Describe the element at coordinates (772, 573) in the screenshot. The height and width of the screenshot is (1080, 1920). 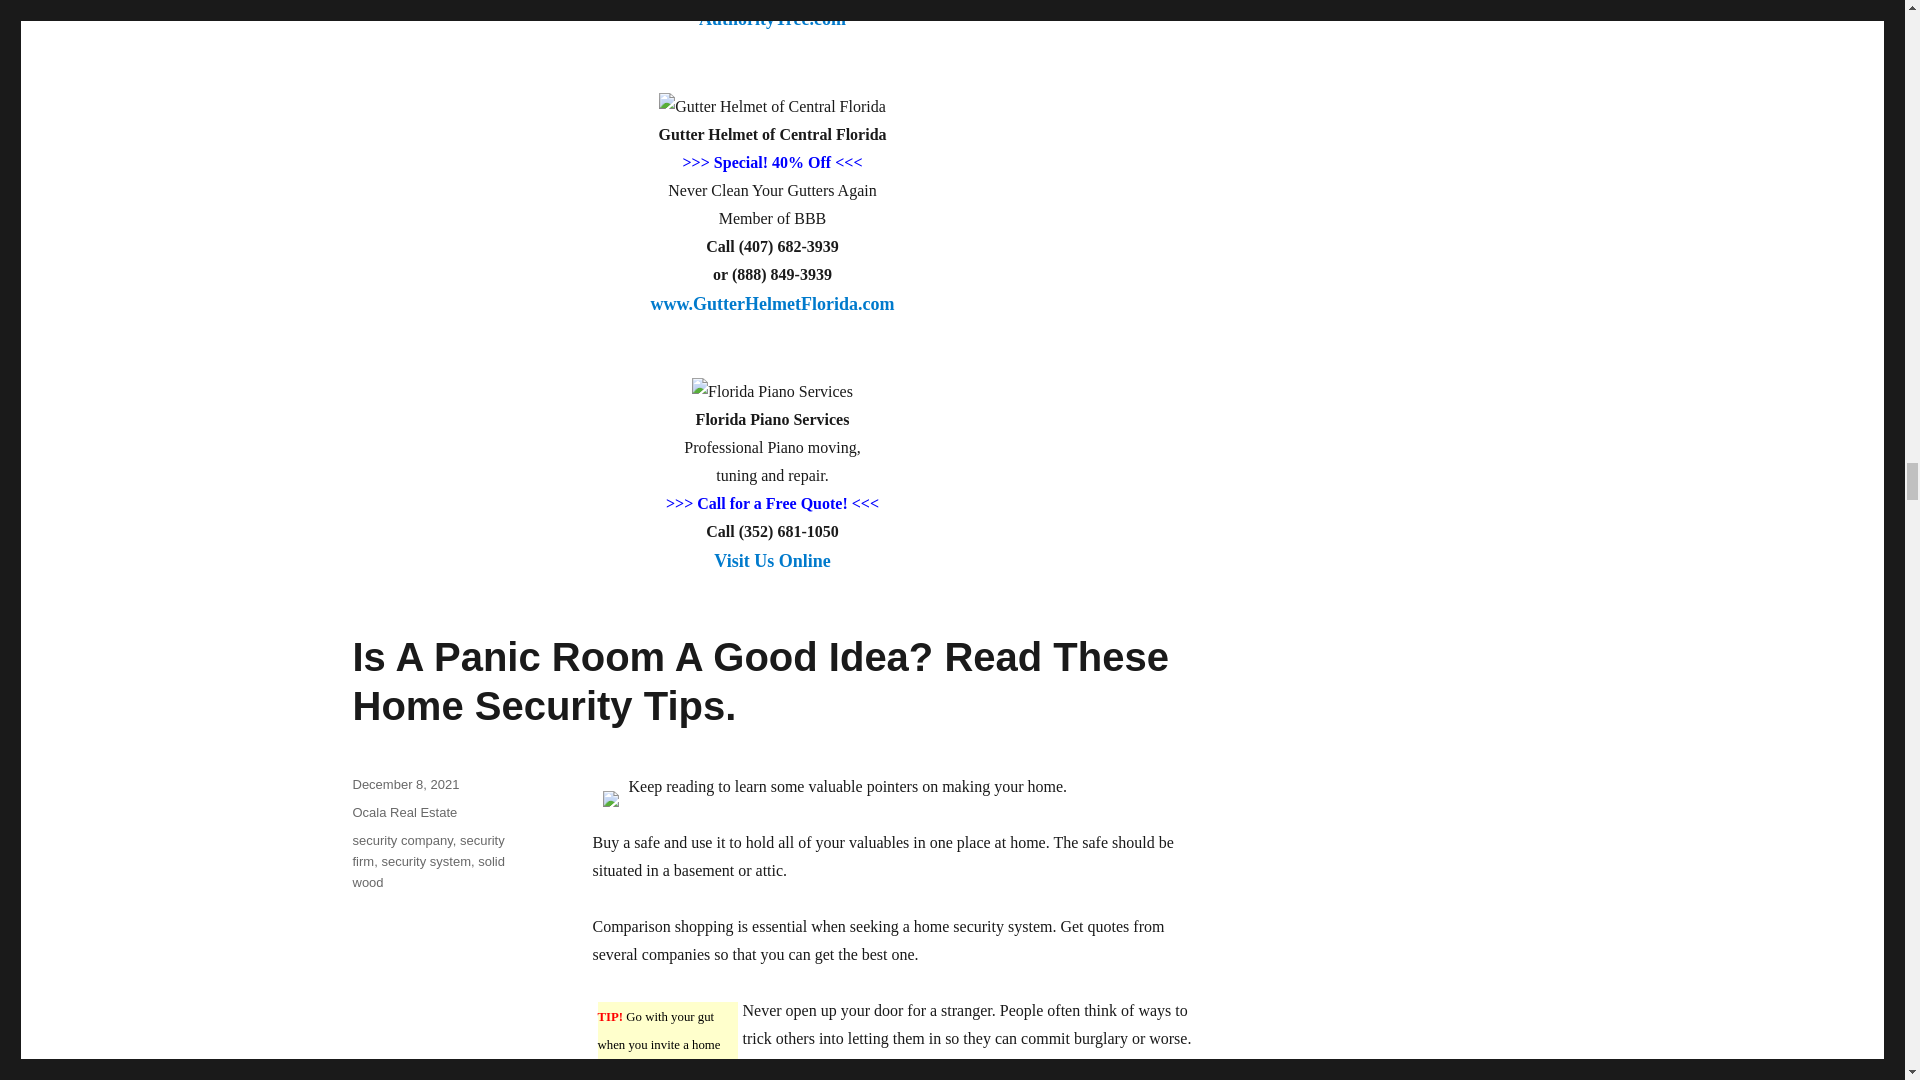
I see `Visit Us Online` at that location.